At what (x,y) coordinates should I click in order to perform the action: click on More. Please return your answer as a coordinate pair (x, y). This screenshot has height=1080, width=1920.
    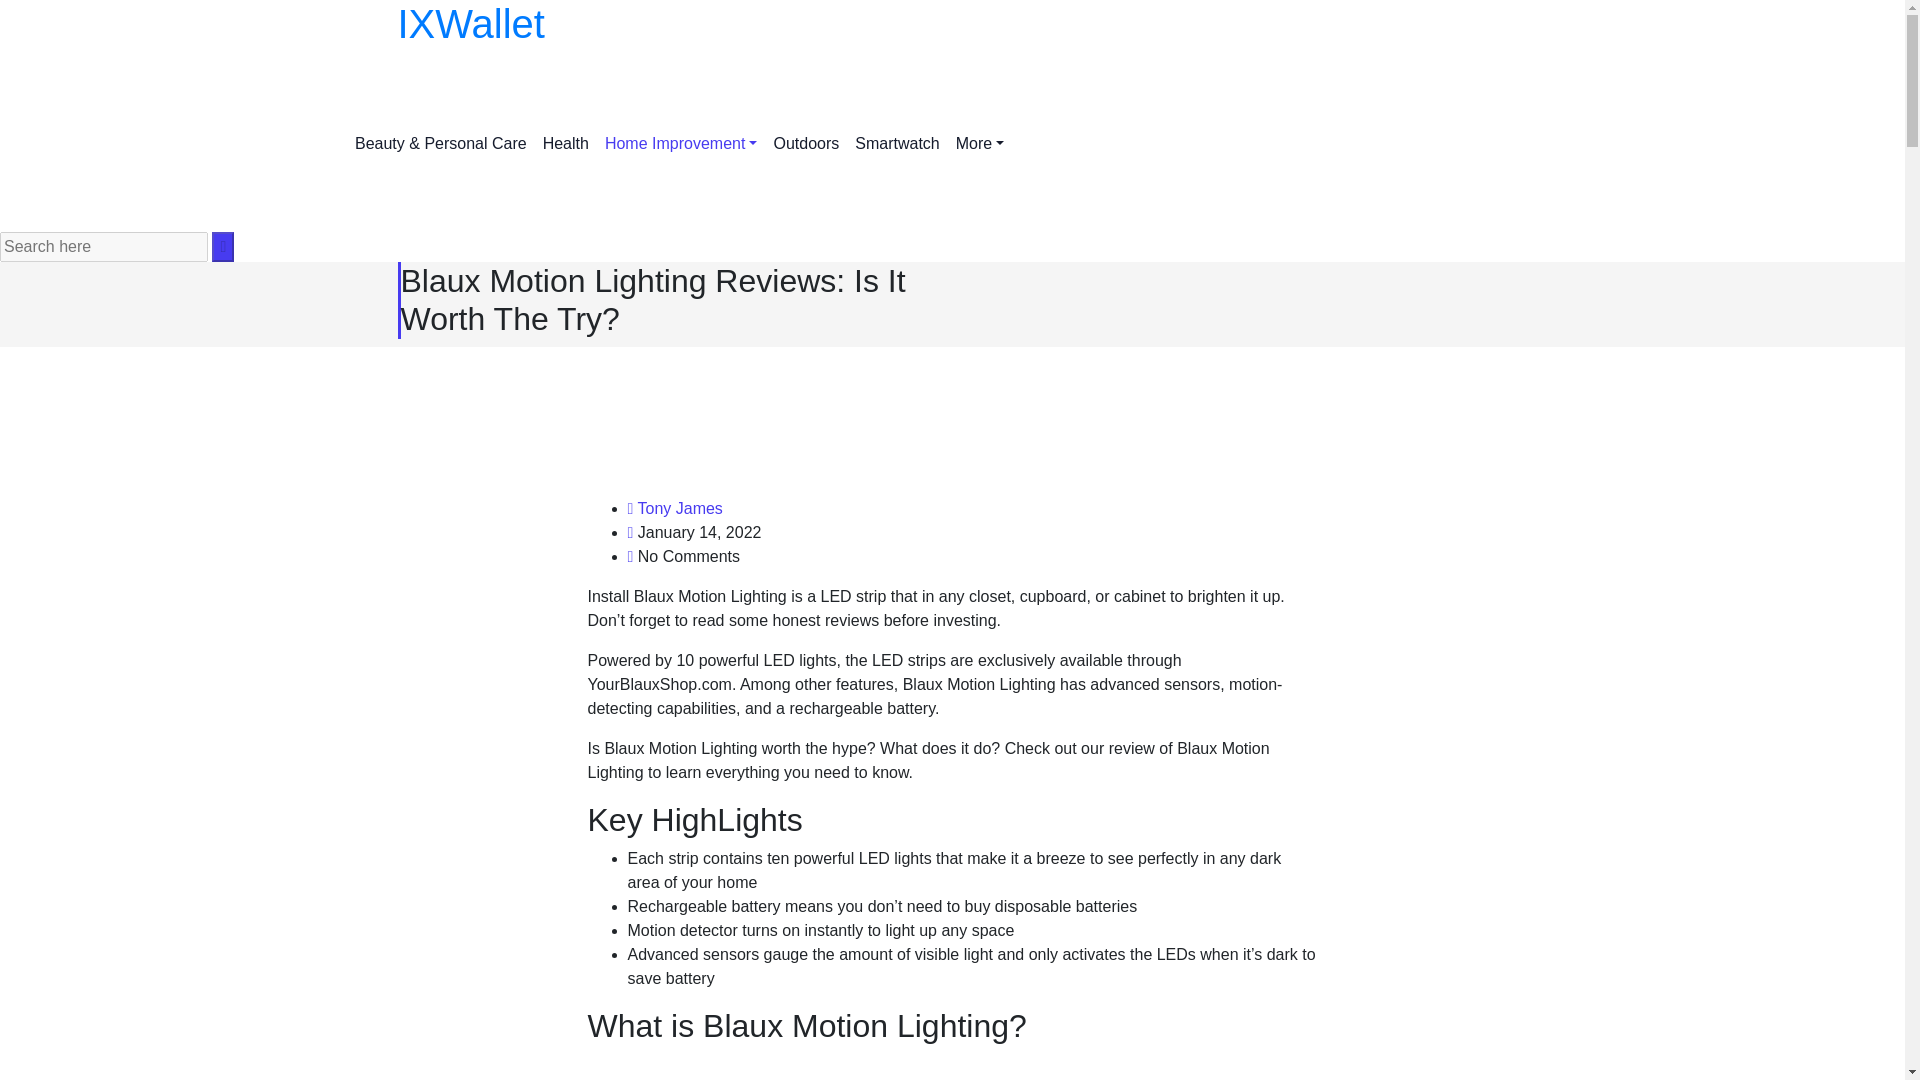
    Looking at the image, I should click on (980, 144).